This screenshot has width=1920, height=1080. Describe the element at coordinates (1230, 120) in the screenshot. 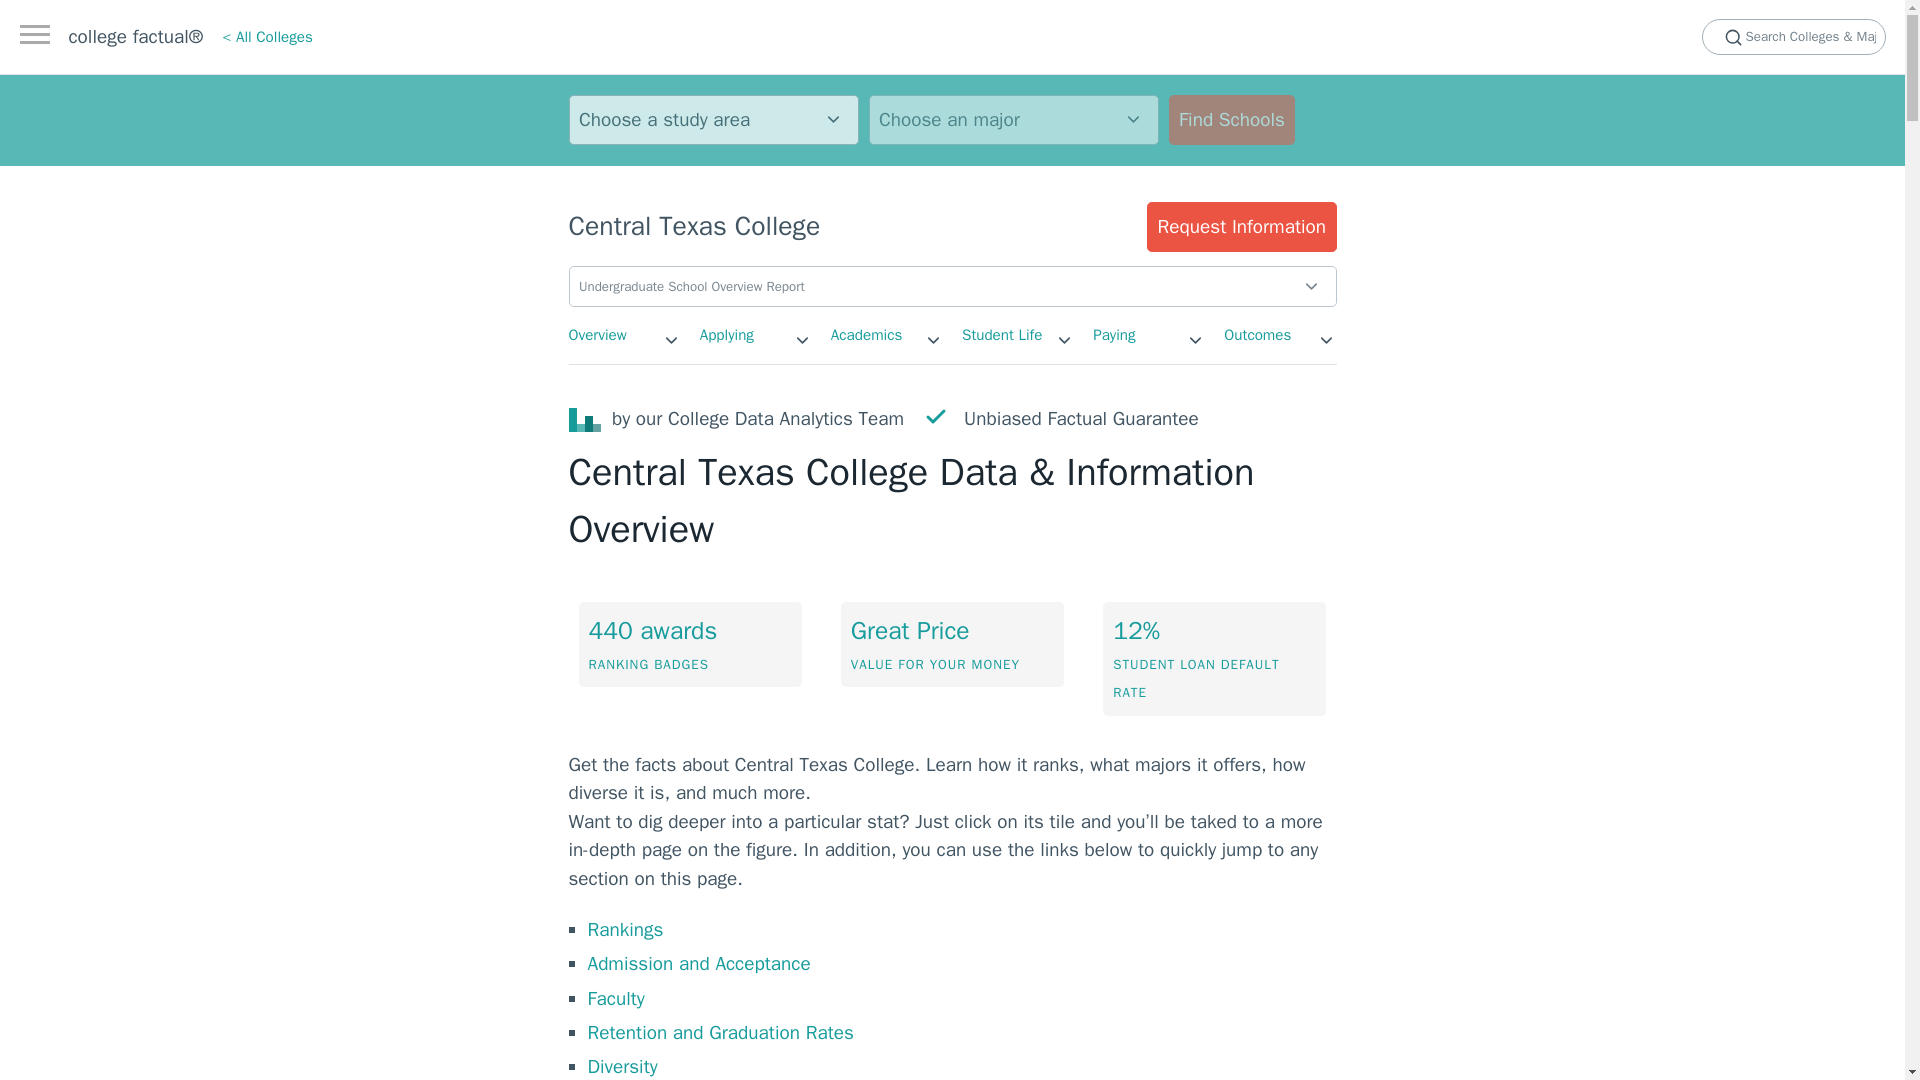

I see `Find Schools` at that location.